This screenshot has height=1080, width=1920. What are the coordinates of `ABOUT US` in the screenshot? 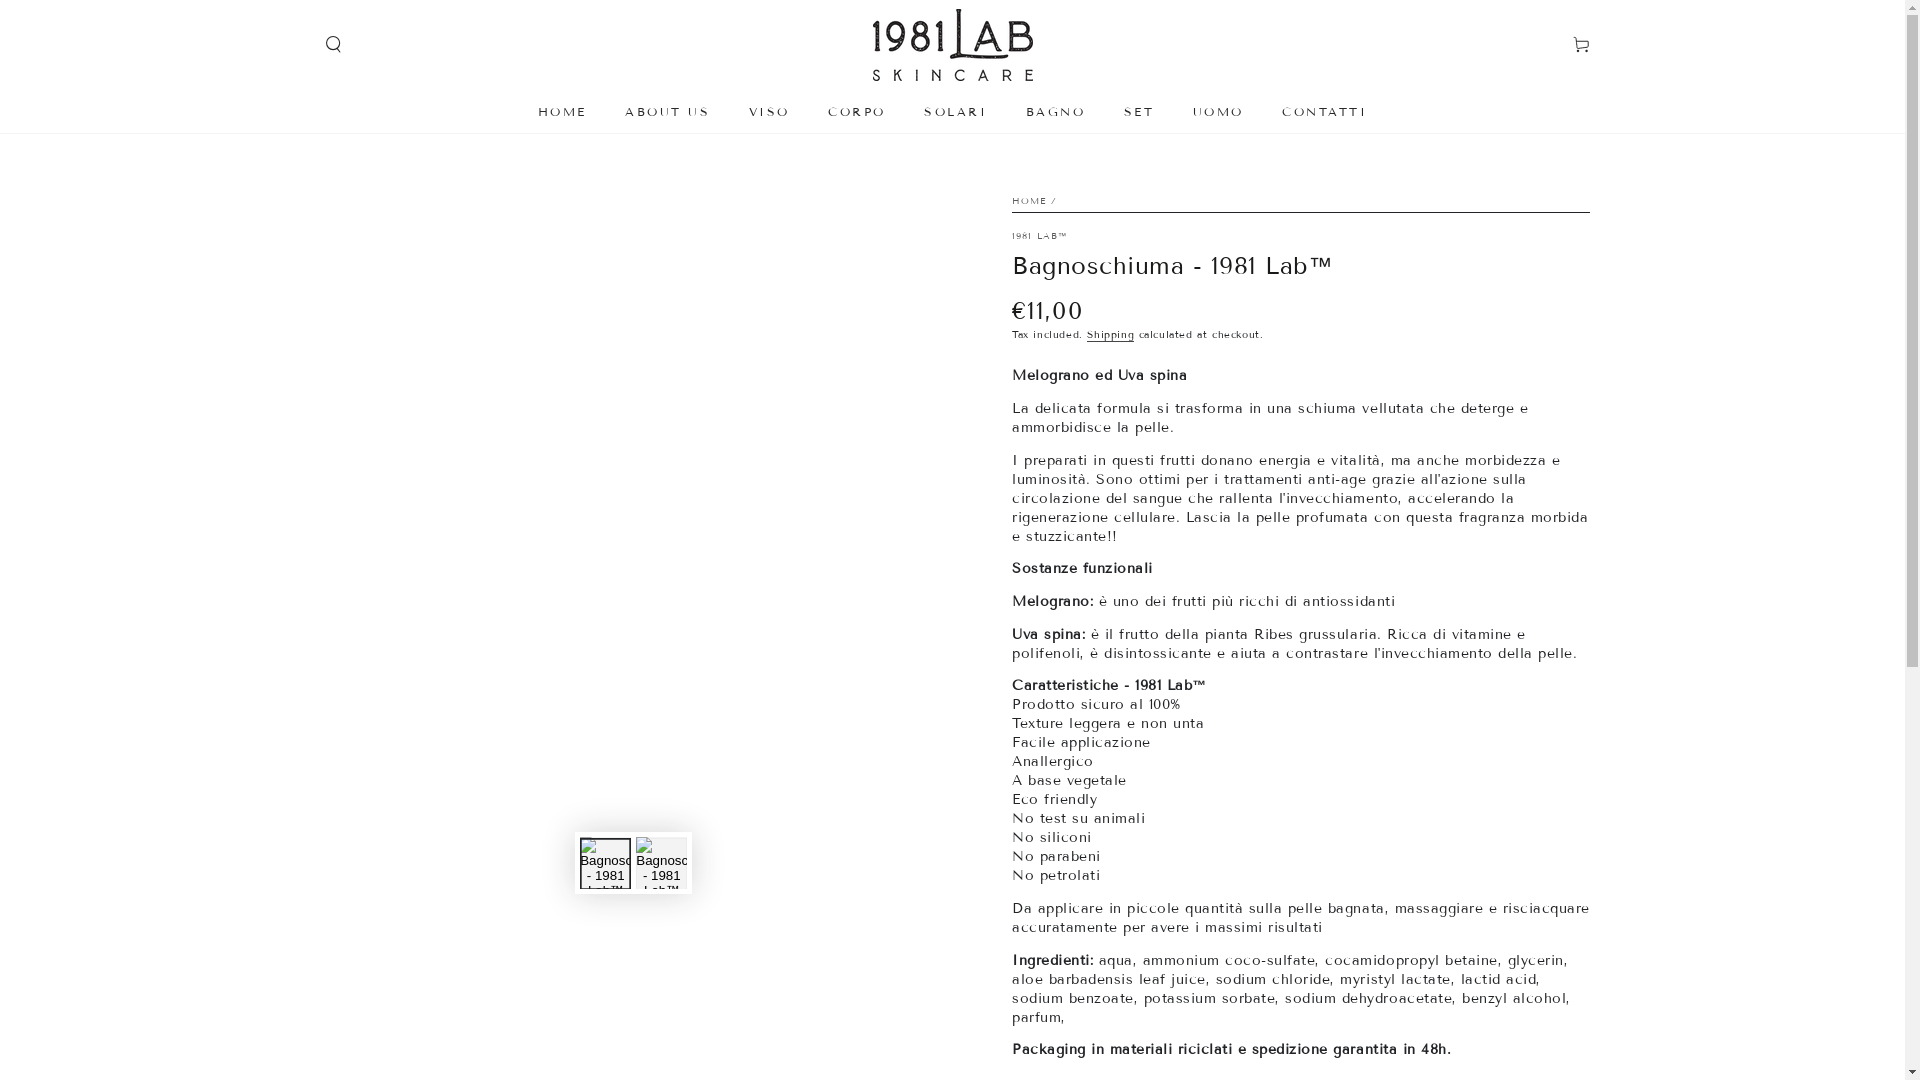 It's located at (668, 111).